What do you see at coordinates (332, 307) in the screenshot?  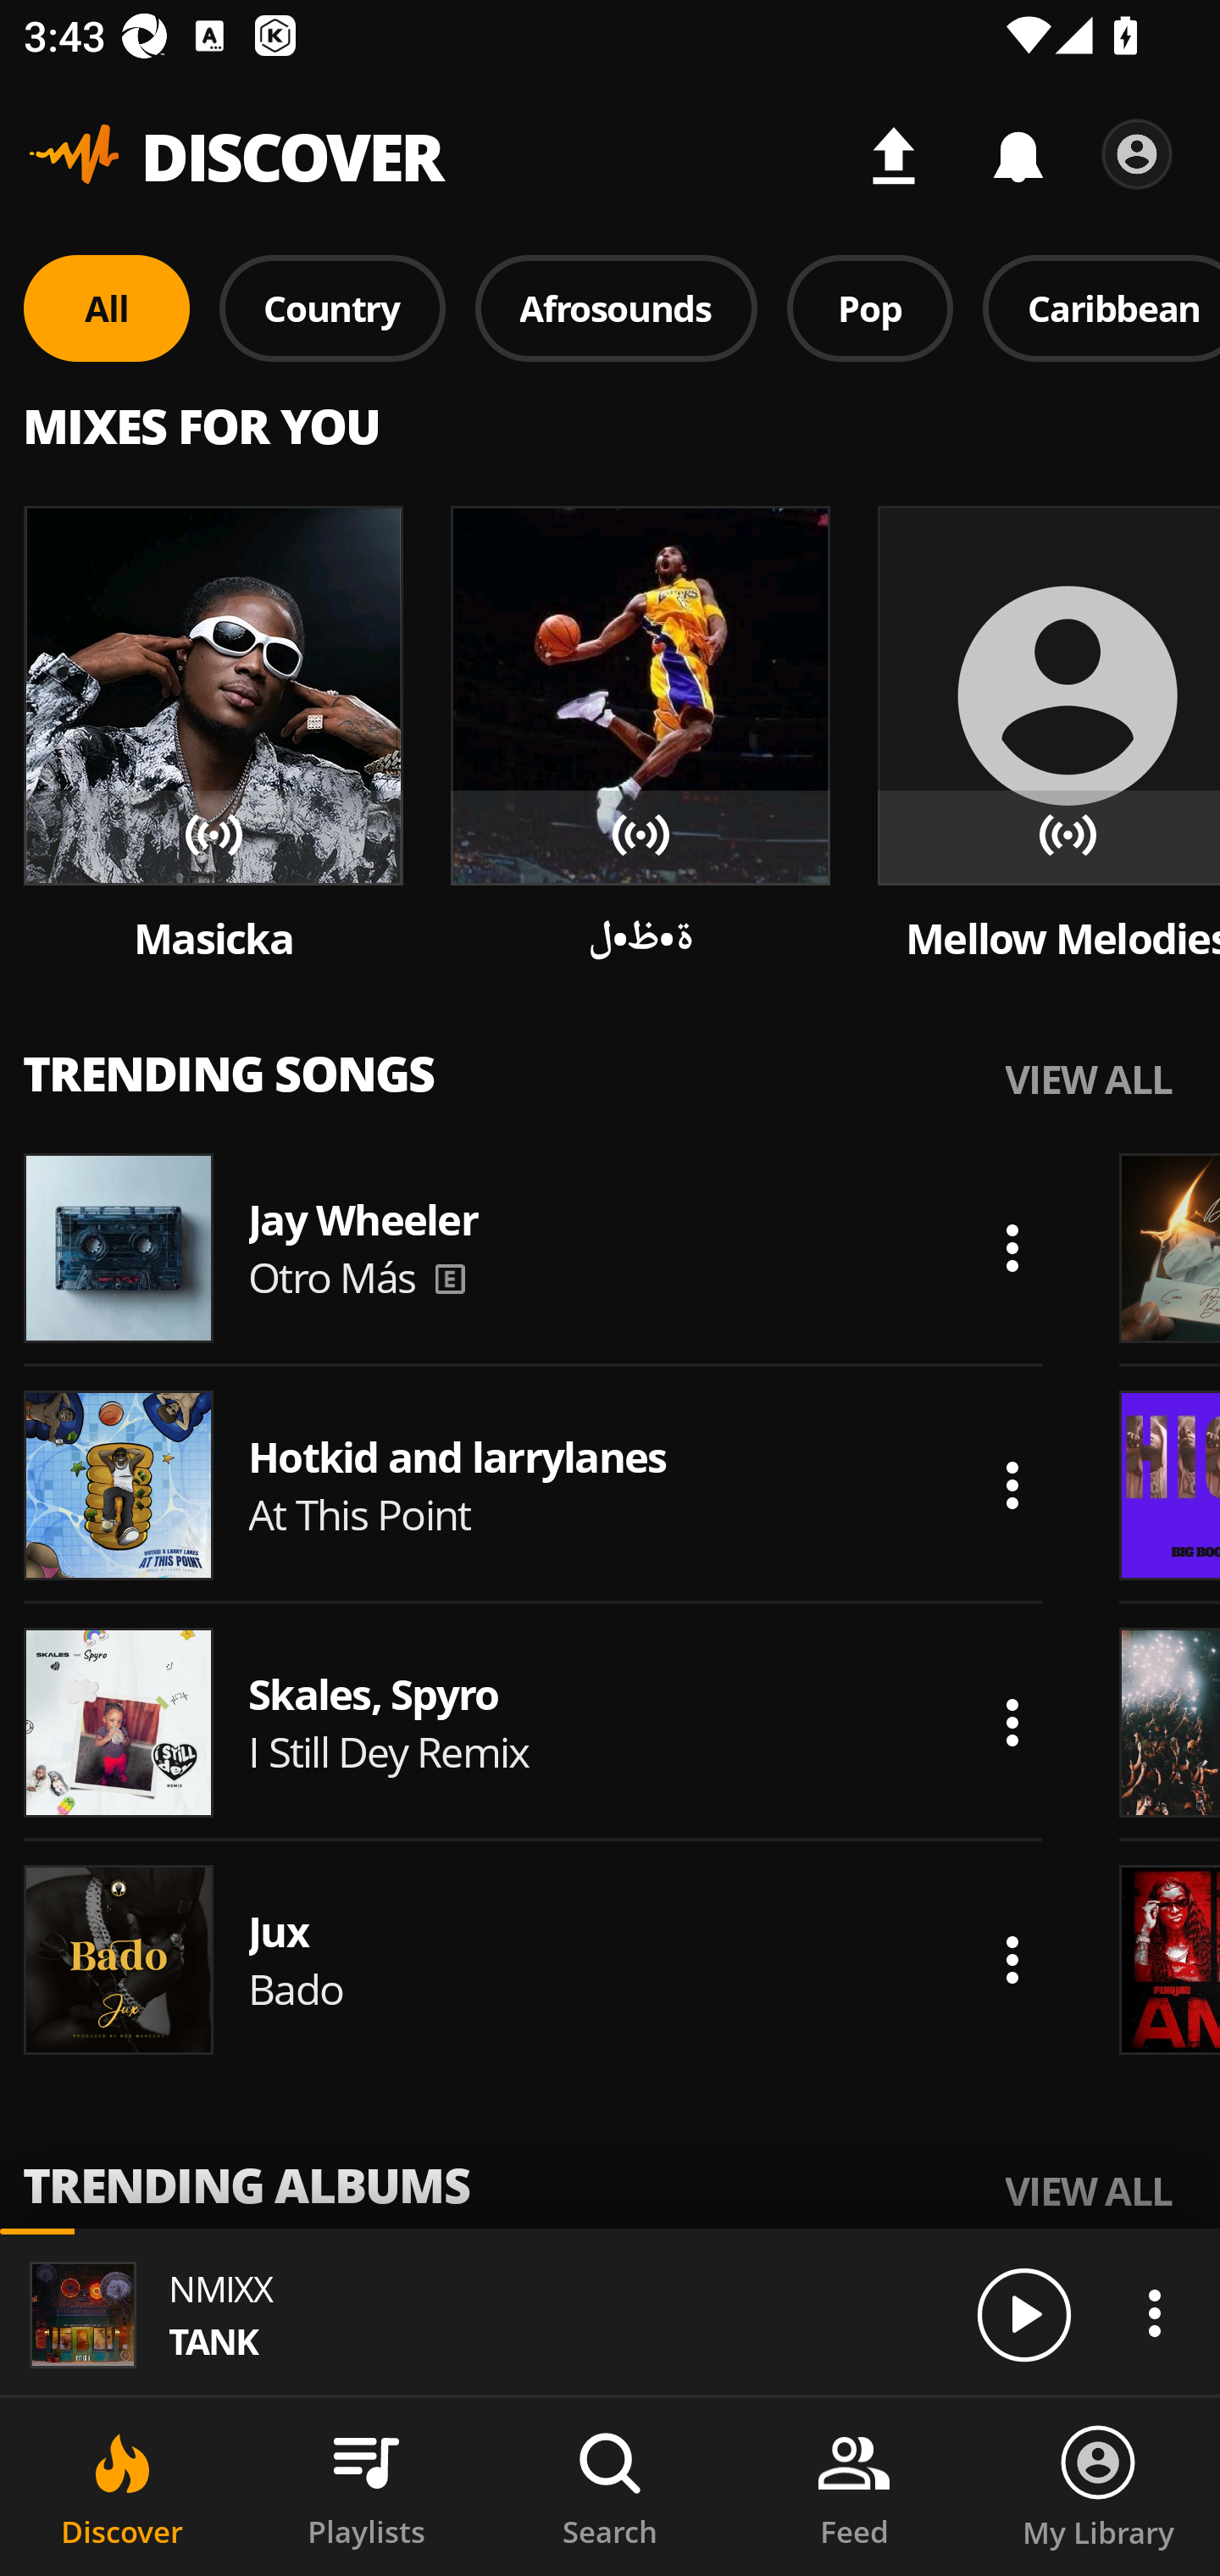 I see `Country` at bounding box center [332, 307].